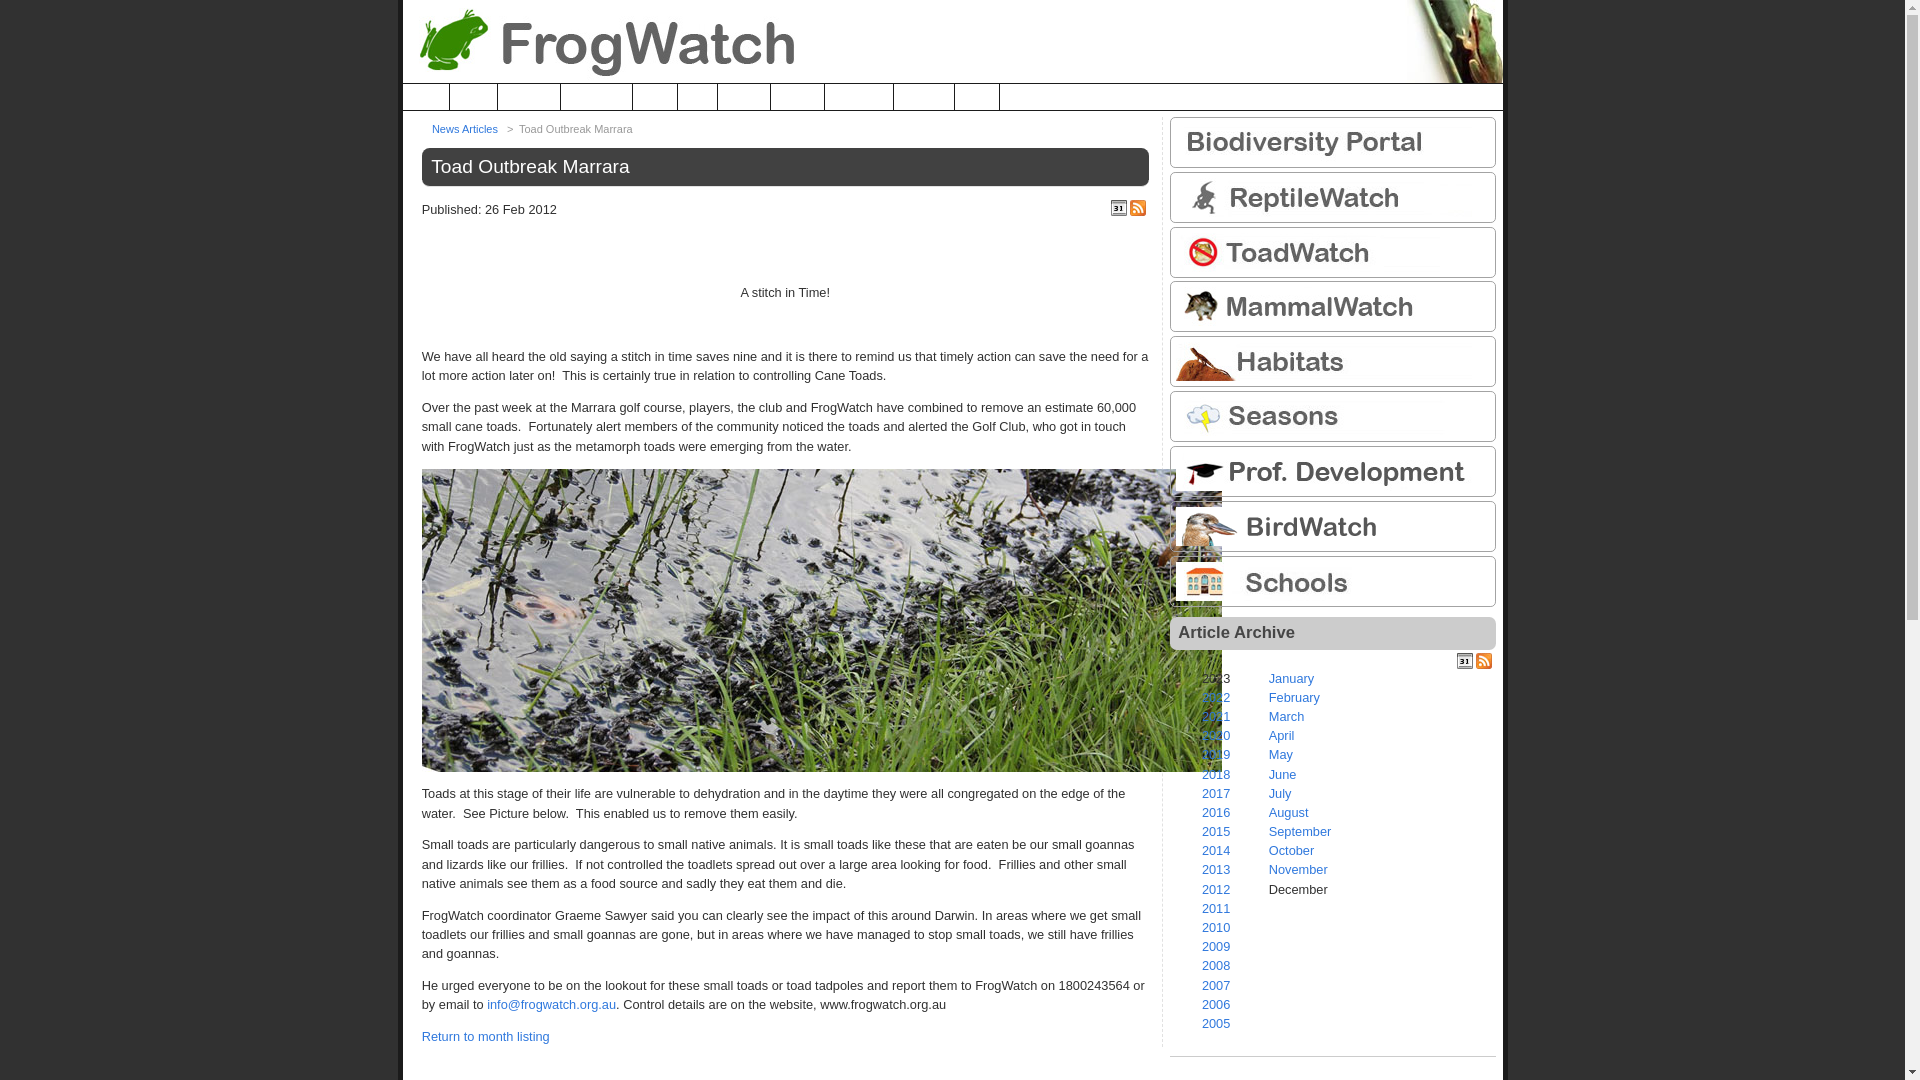 The width and height of the screenshot is (1920, 1080). Describe the element at coordinates (473, 97) in the screenshot. I see `About` at that location.